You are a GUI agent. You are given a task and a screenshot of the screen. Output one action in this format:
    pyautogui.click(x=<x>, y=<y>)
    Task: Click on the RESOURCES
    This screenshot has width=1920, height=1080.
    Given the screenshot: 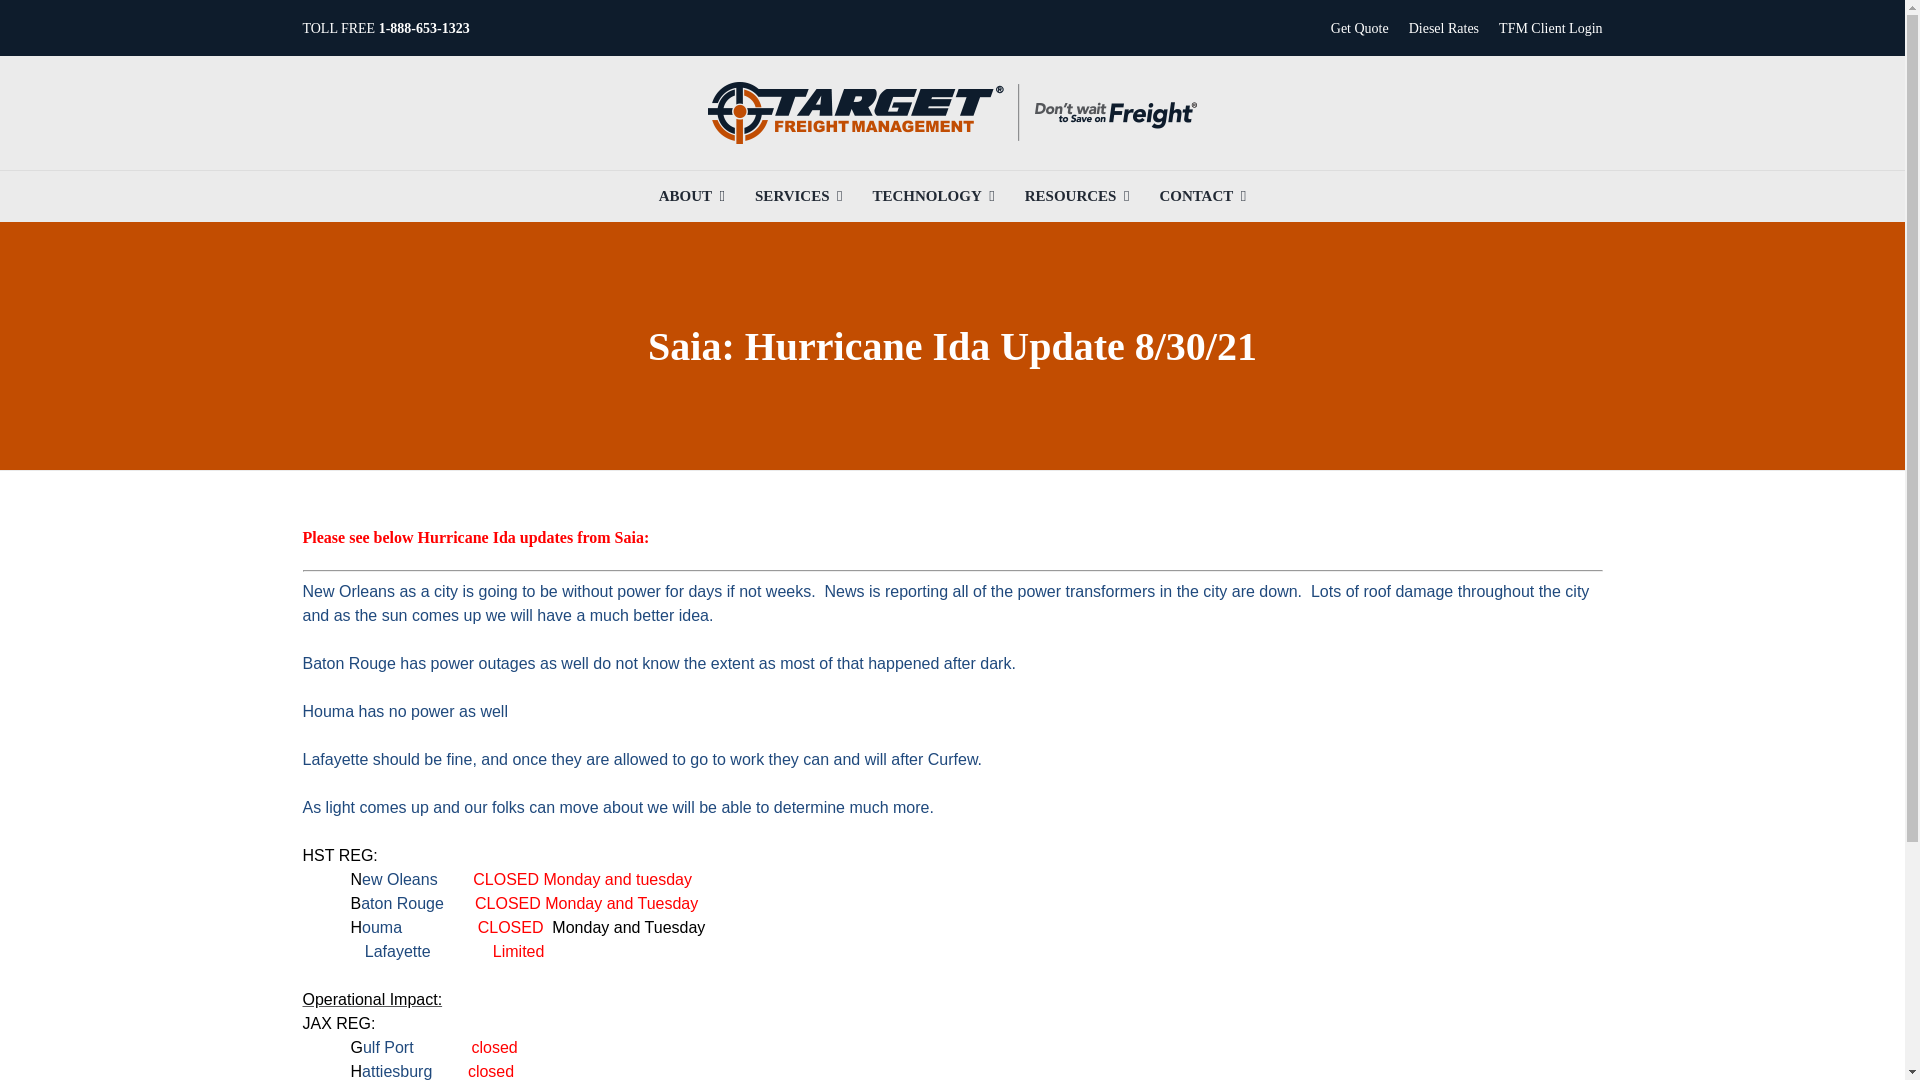 What is the action you would take?
    pyautogui.click(x=1078, y=196)
    